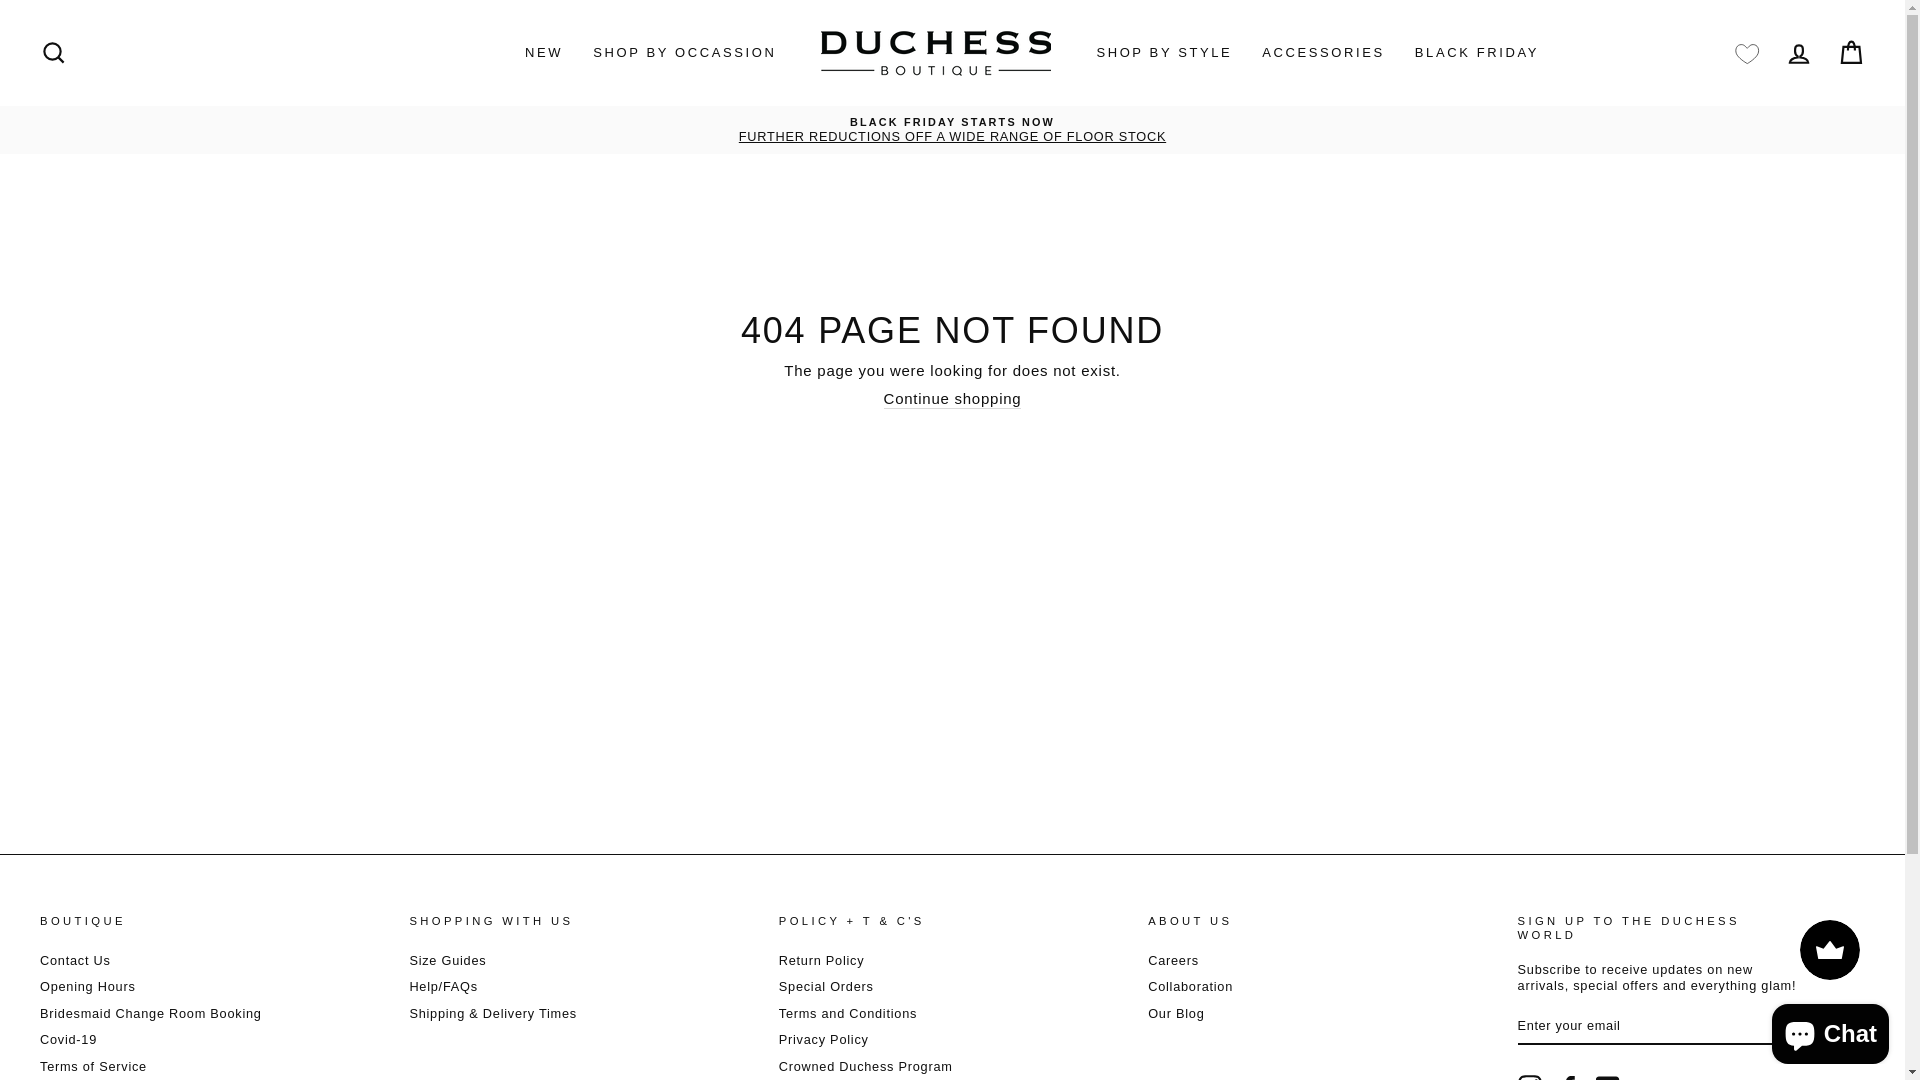 The image size is (1920, 1080). I want to click on Collaboration, so click(1190, 986).